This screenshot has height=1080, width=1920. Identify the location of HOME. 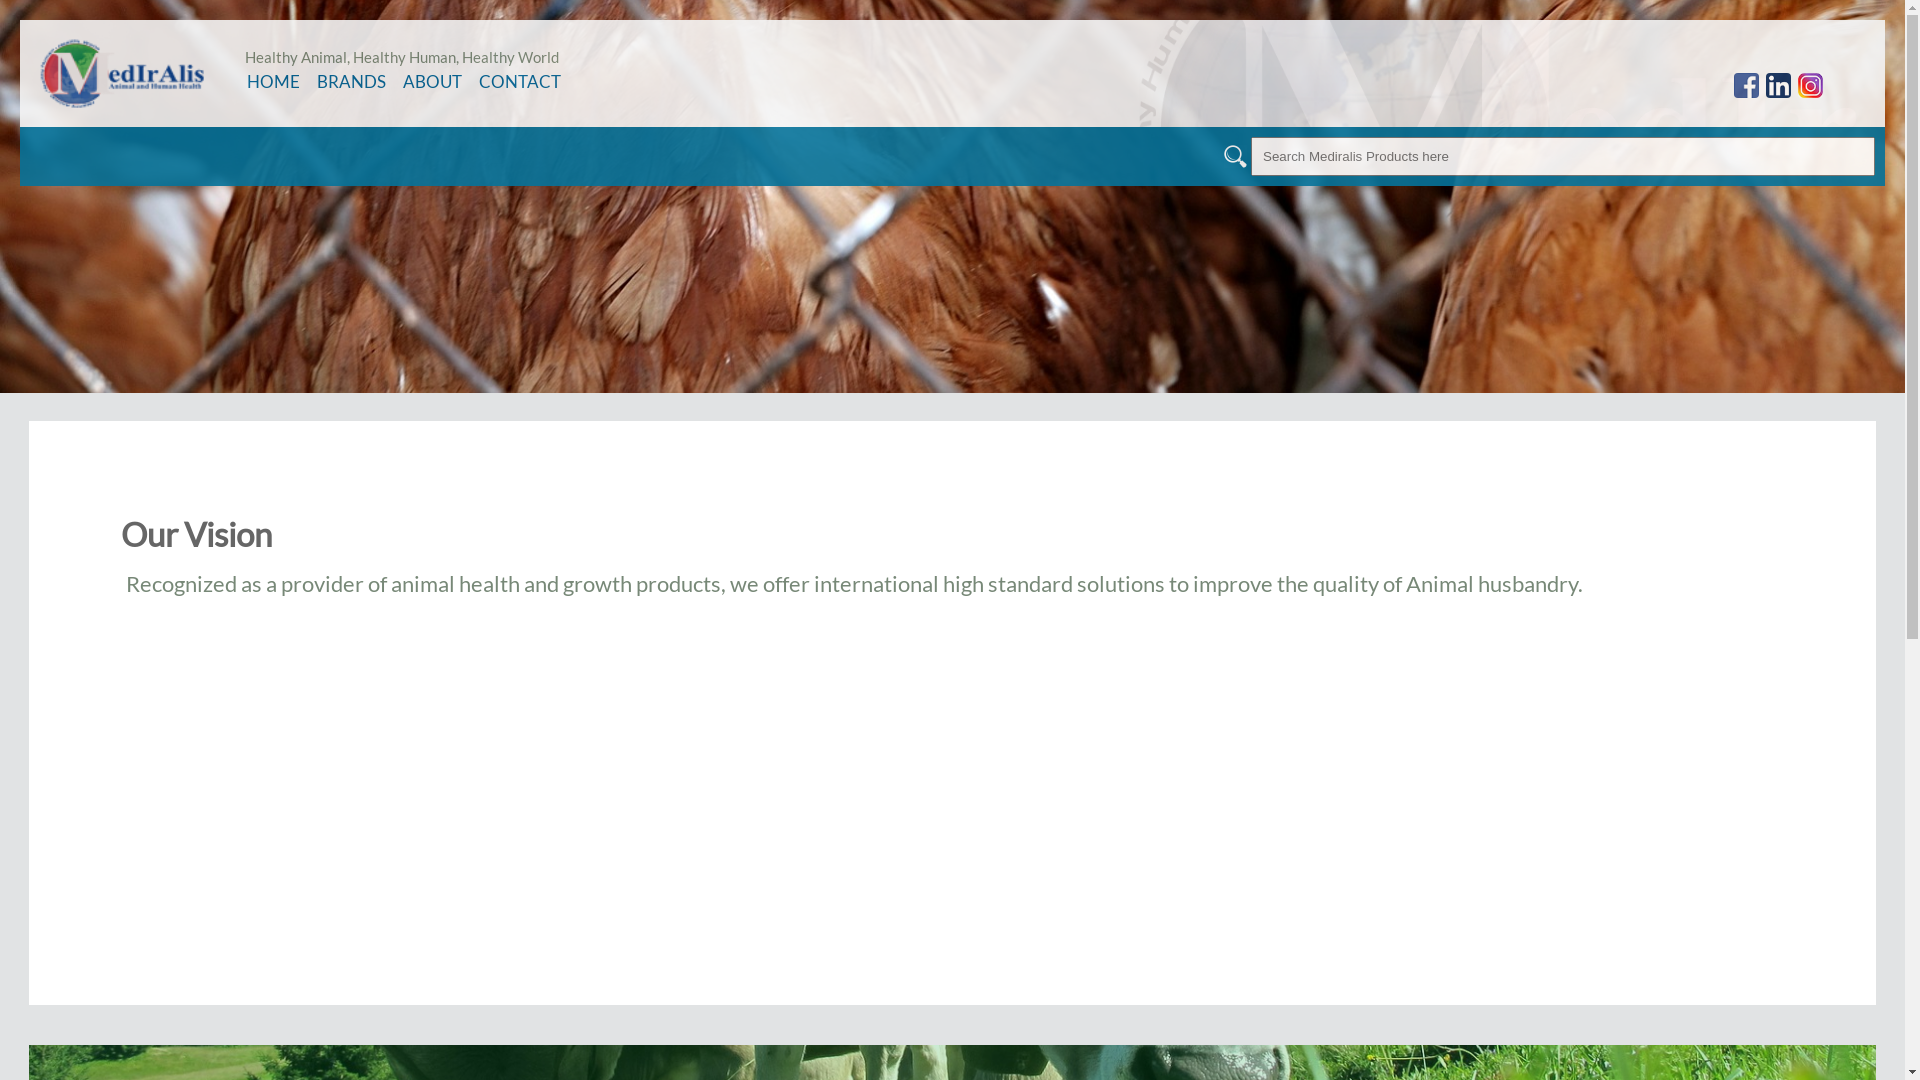
(274, 82).